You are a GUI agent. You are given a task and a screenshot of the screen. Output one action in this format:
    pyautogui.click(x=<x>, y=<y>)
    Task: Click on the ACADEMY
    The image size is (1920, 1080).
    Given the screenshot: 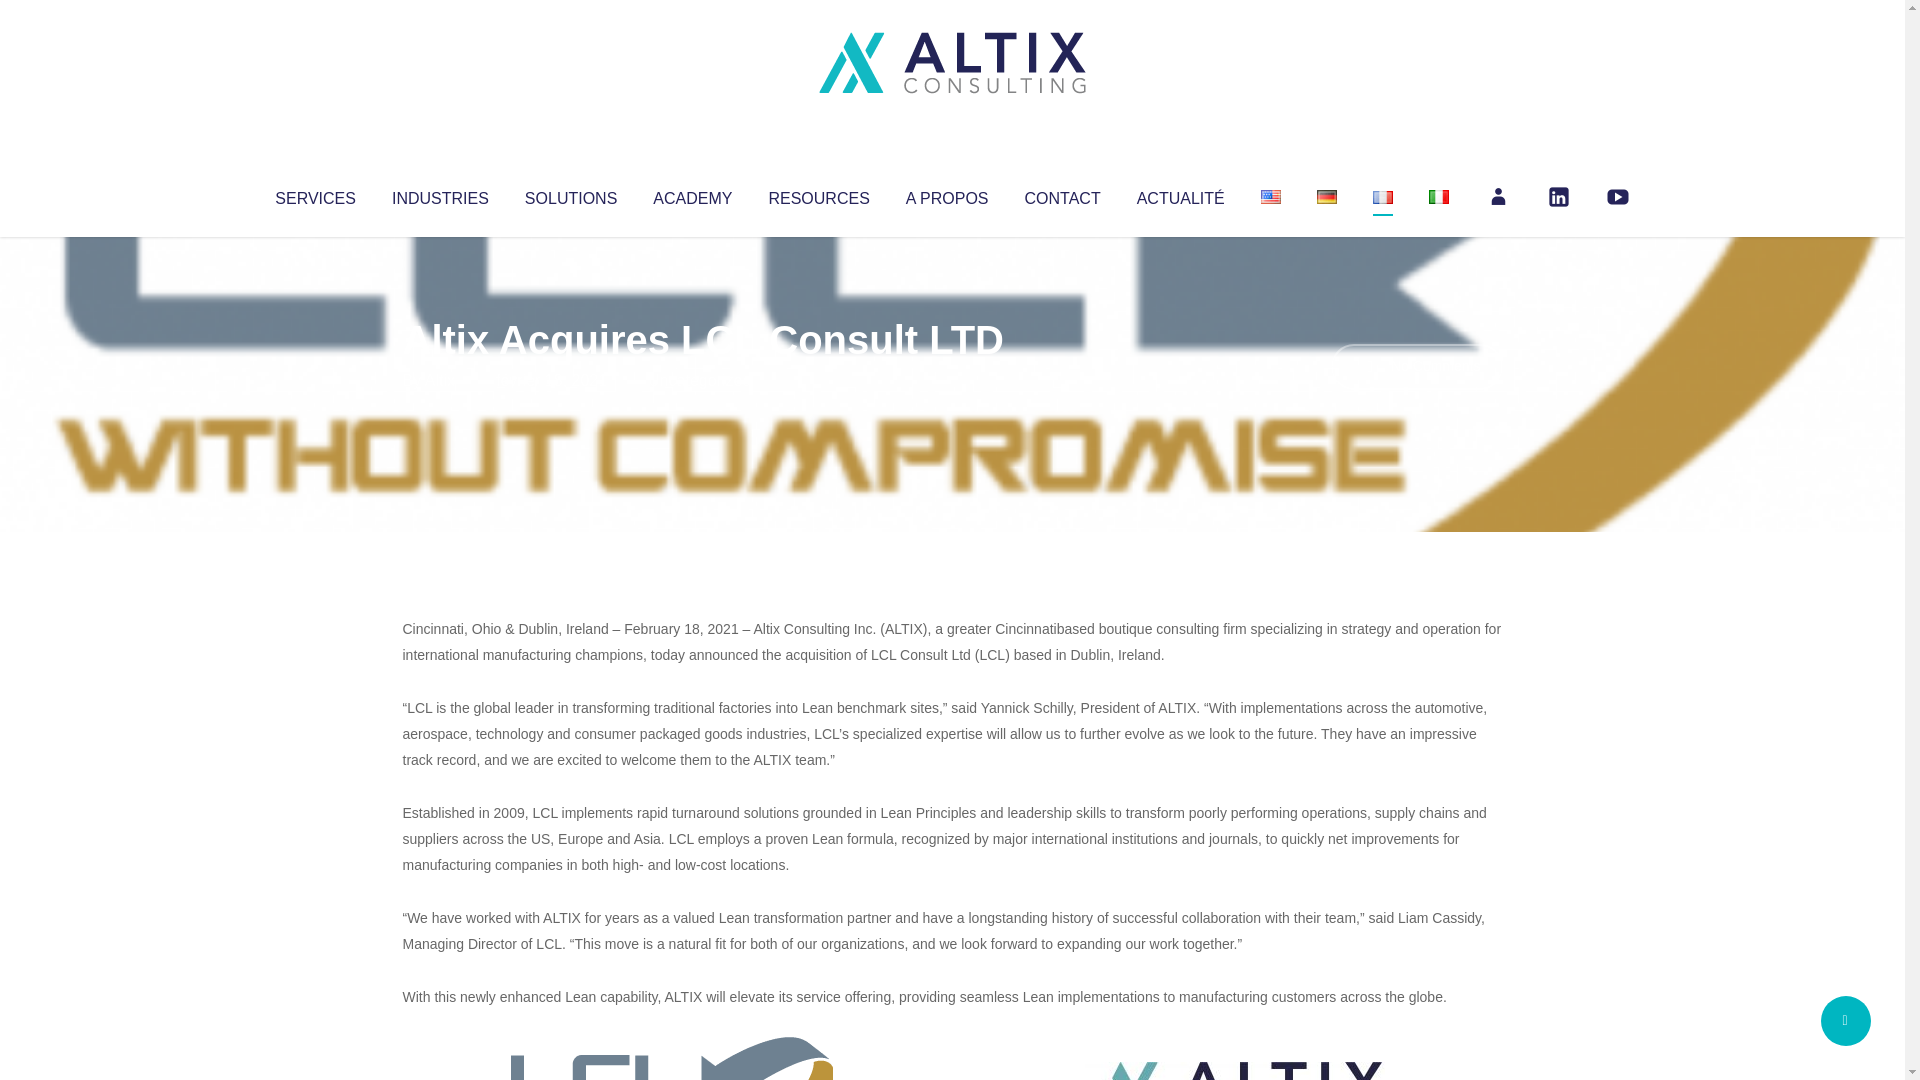 What is the action you would take?
    pyautogui.click(x=692, y=194)
    